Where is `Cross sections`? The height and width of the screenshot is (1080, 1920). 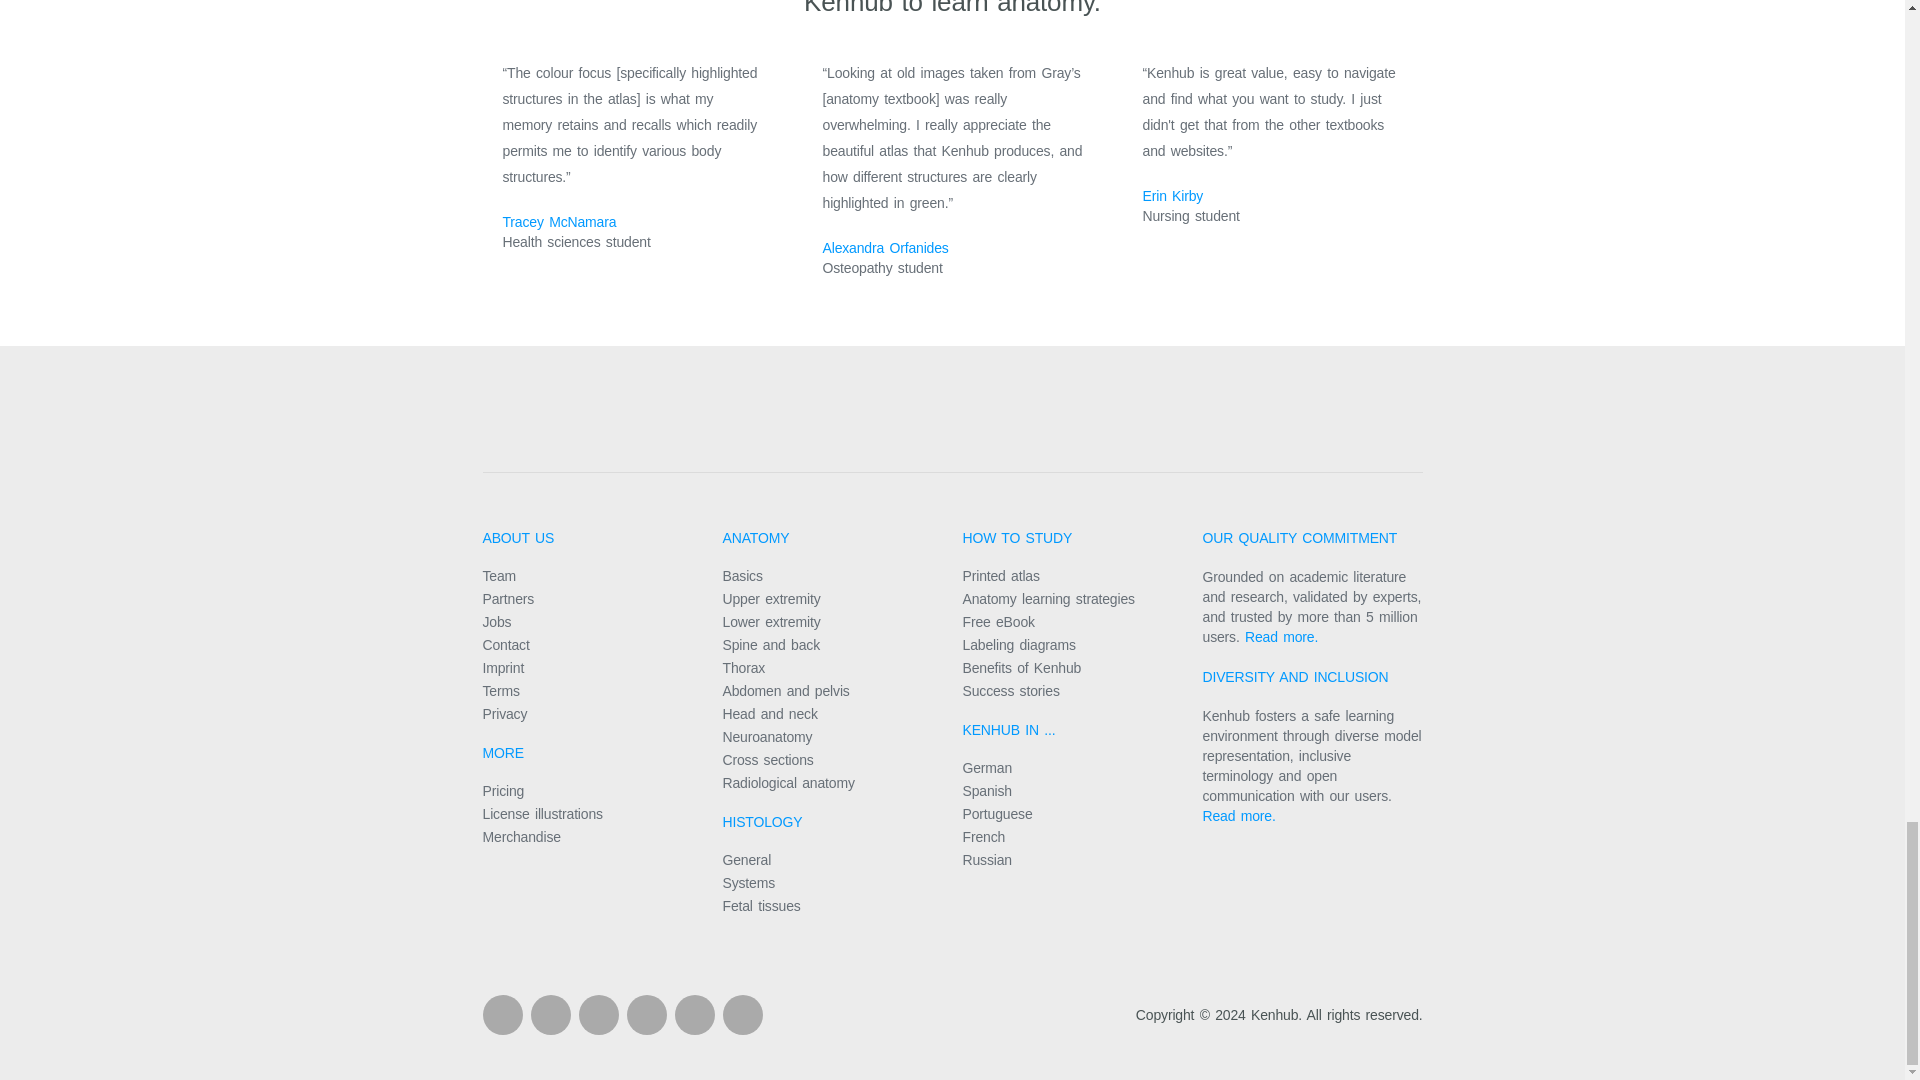
Cross sections is located at coordinates (766, 759).